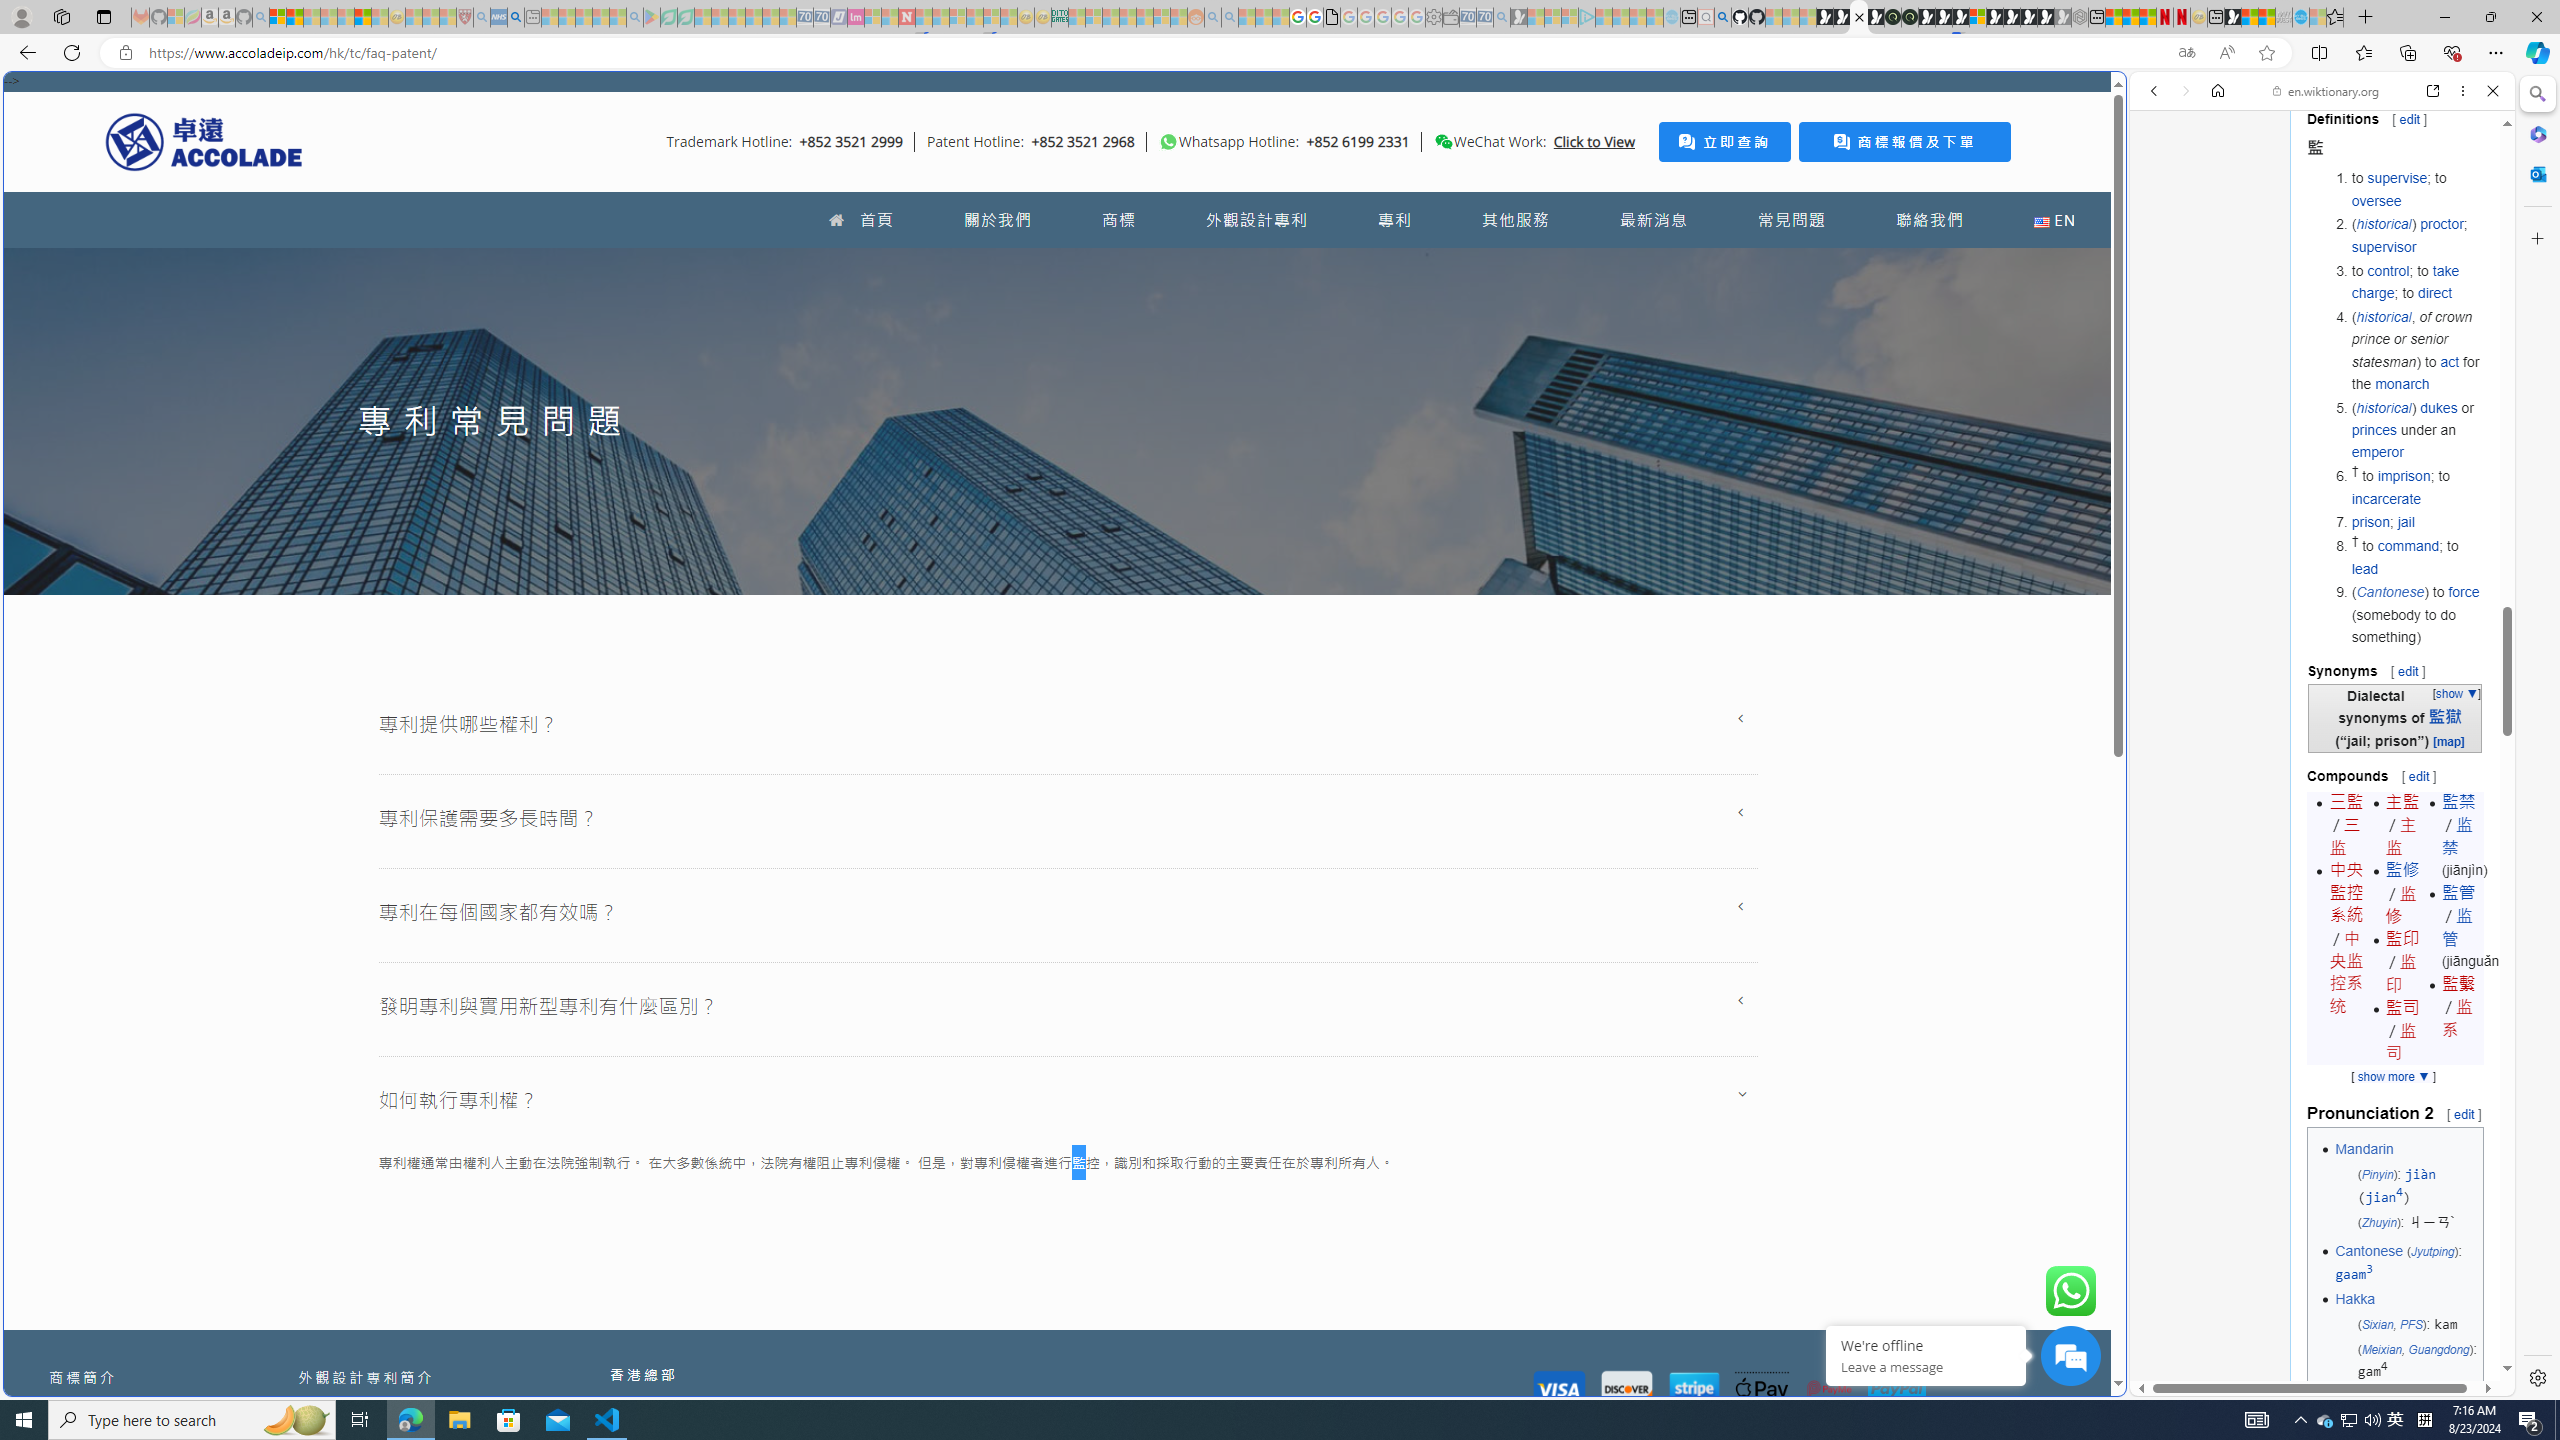 The image size is (2560, 1440). Describe the element at coordinates (2383, 407) in the screenshot. I see `historical` at that location.